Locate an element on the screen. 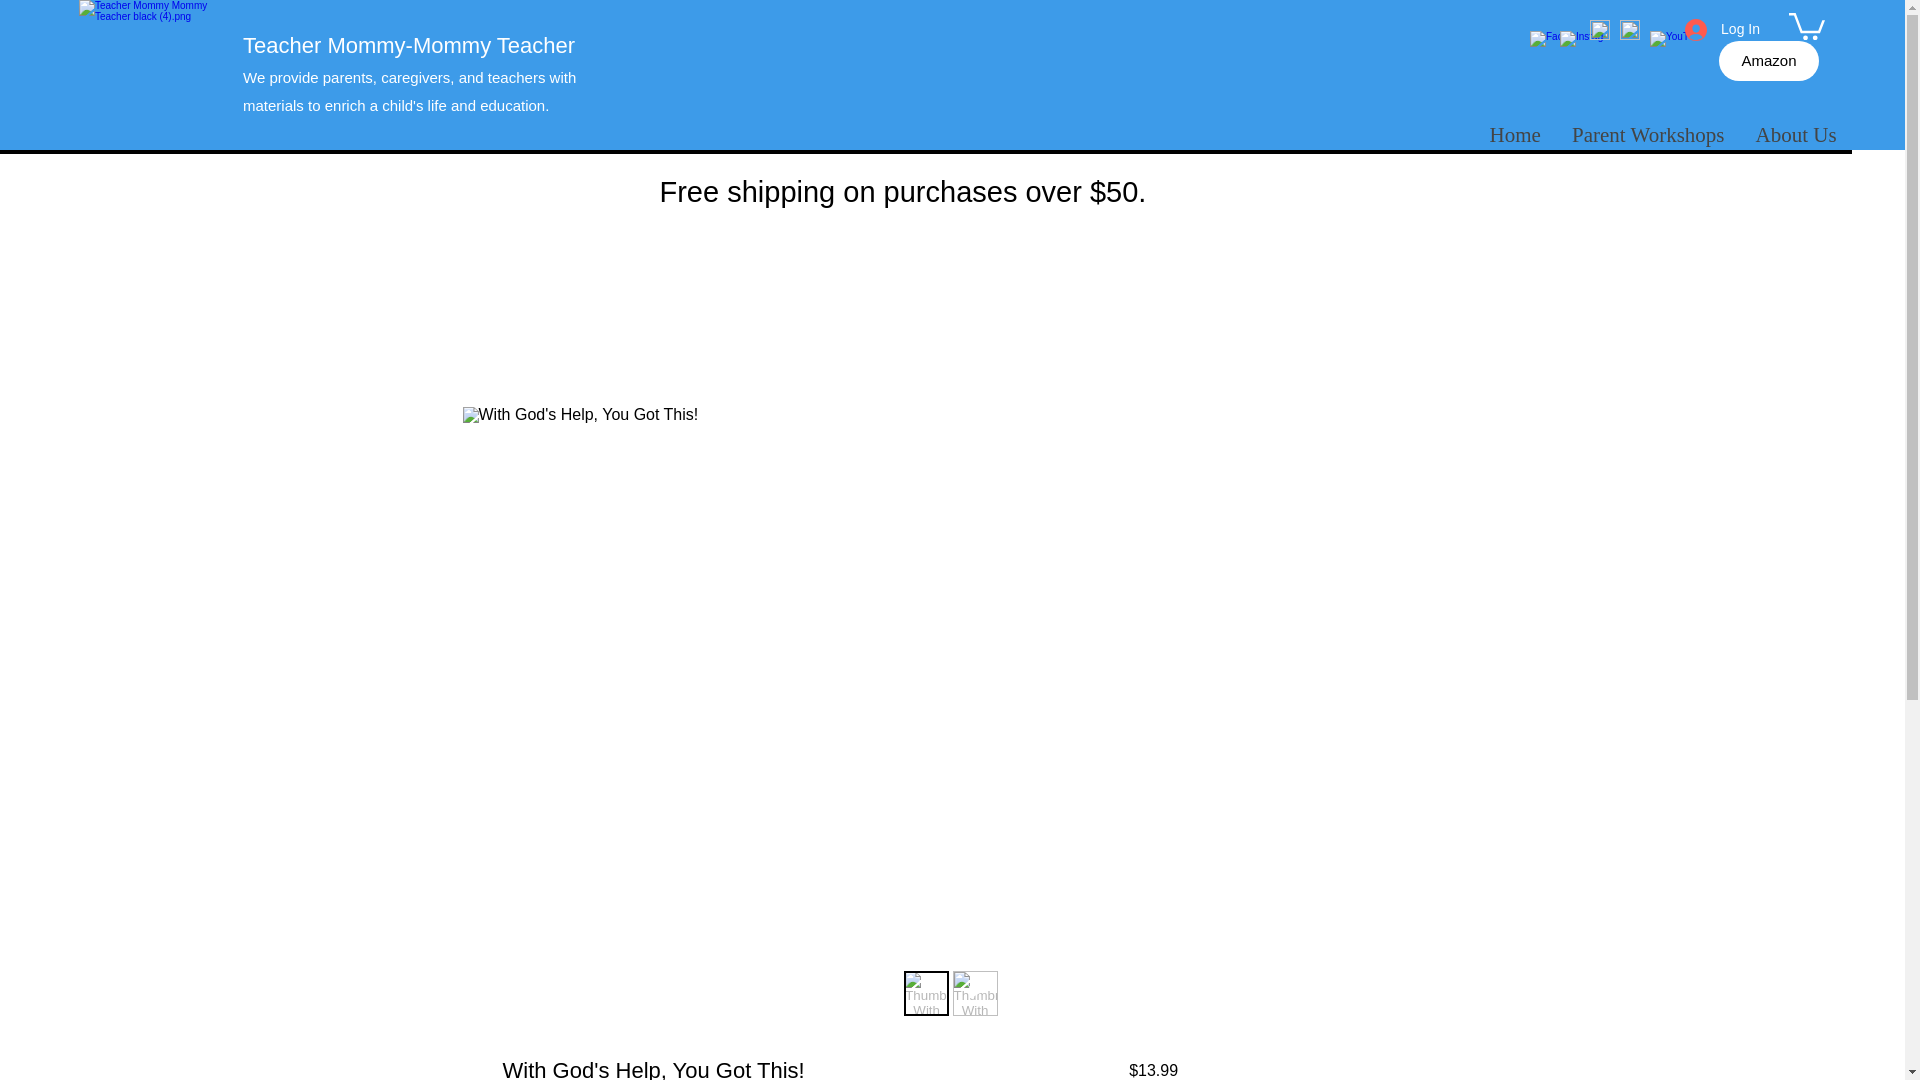 Image resolution: width=1920 pixels, height=1080 pixels. Home is located at coordinates (1514, 134).